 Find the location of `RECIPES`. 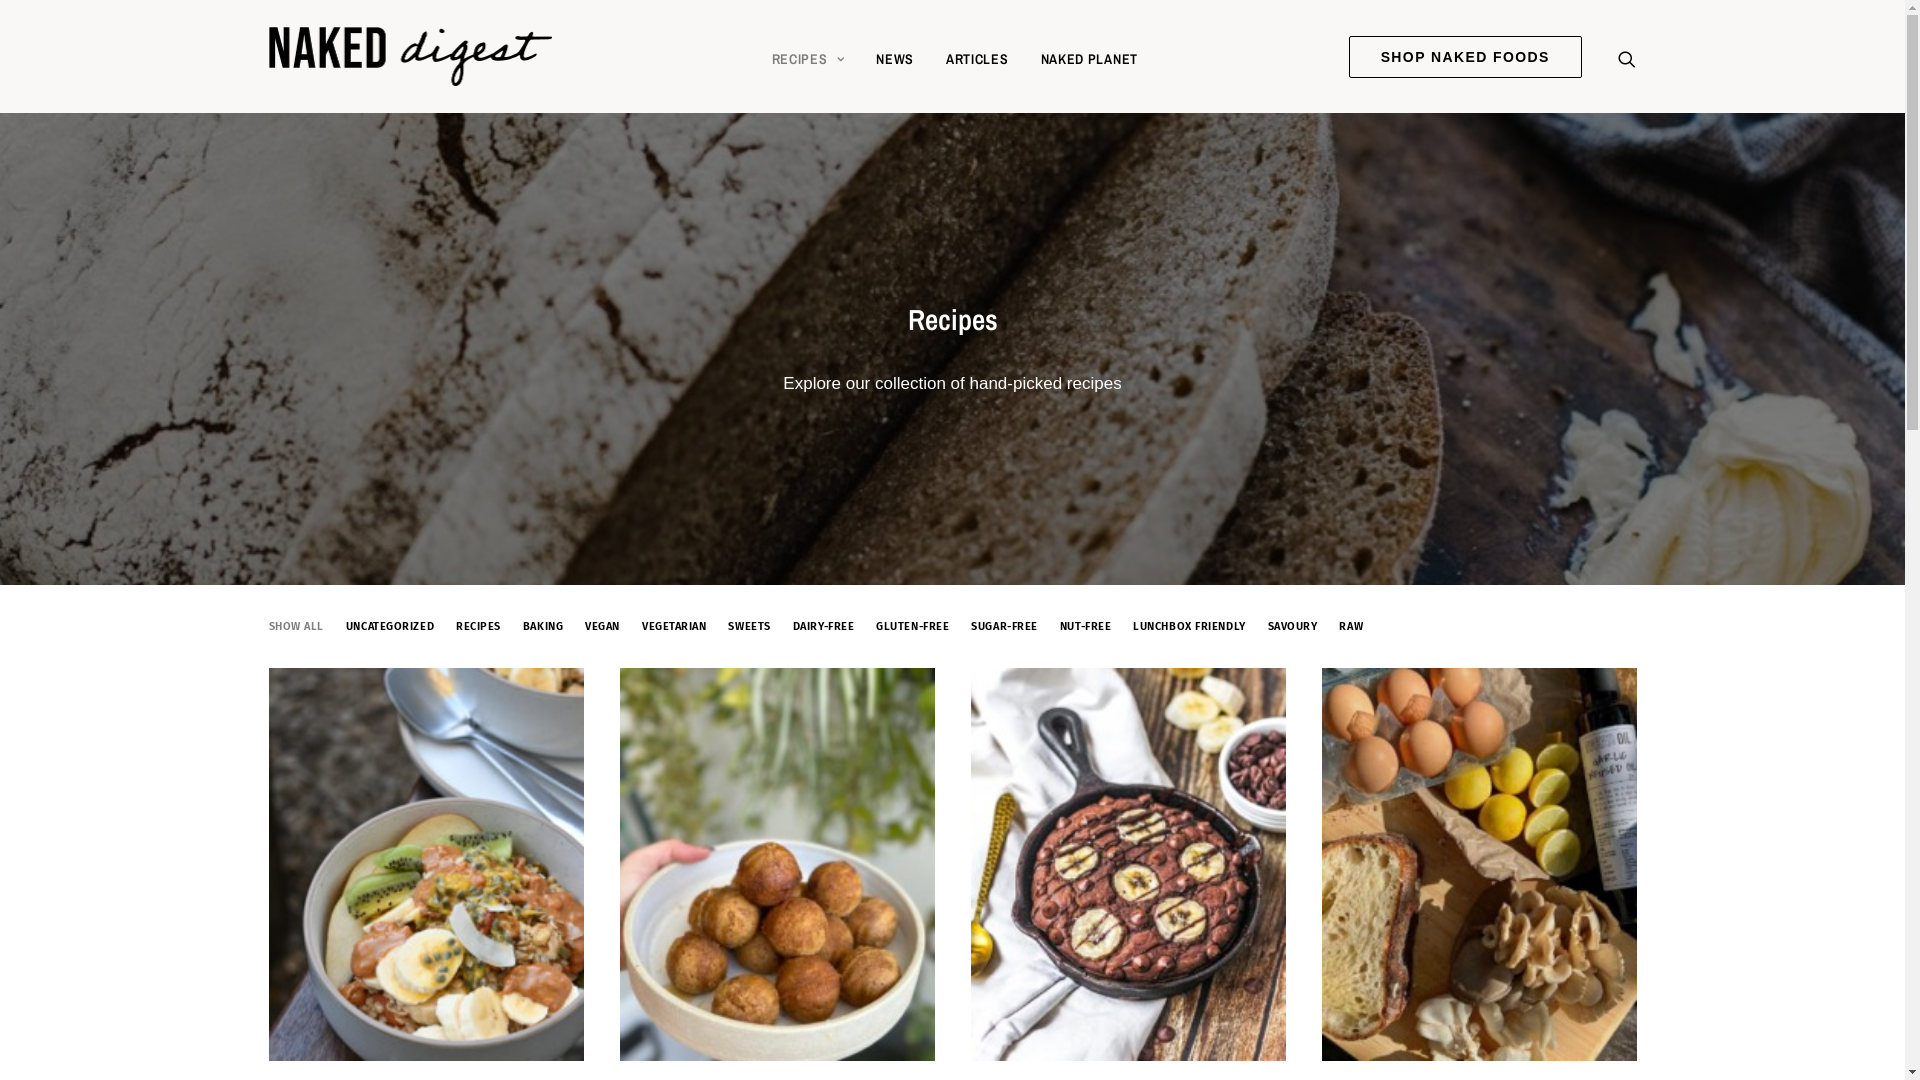

RECIPES is located at coordinates (478, 626).